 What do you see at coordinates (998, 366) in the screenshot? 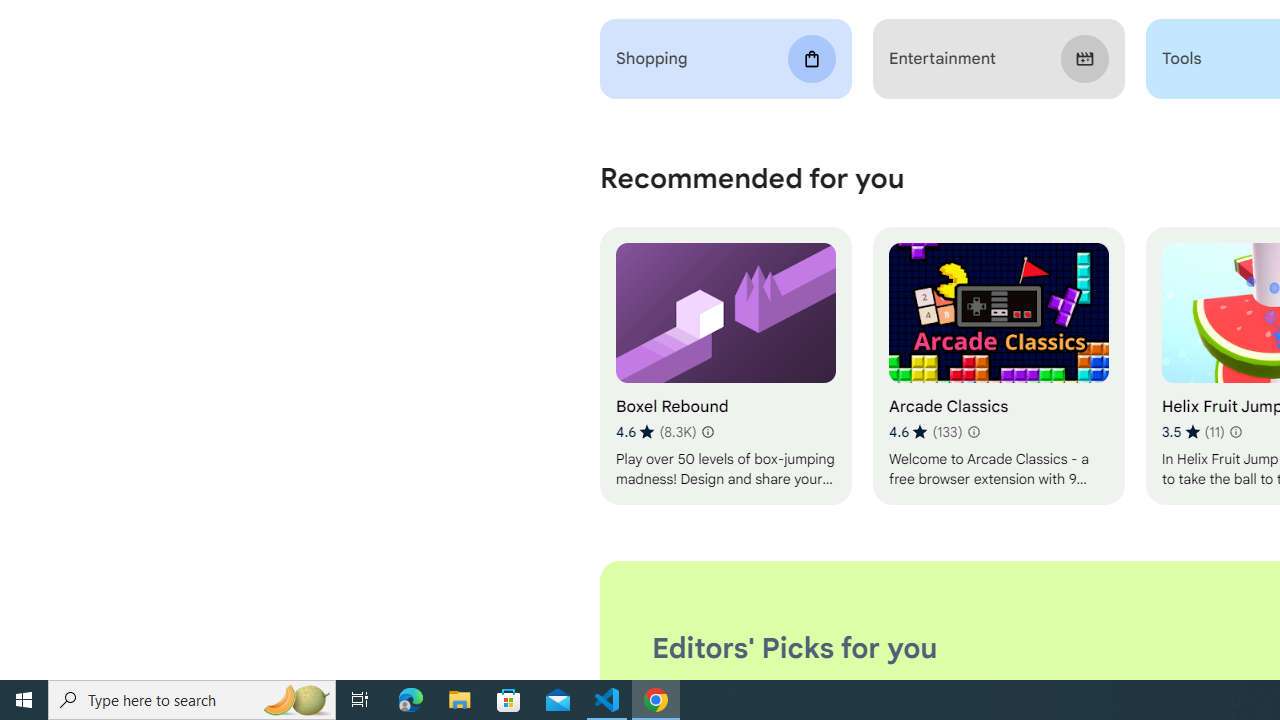
I see `Arcade Classics` at bounding box center [998, 366].